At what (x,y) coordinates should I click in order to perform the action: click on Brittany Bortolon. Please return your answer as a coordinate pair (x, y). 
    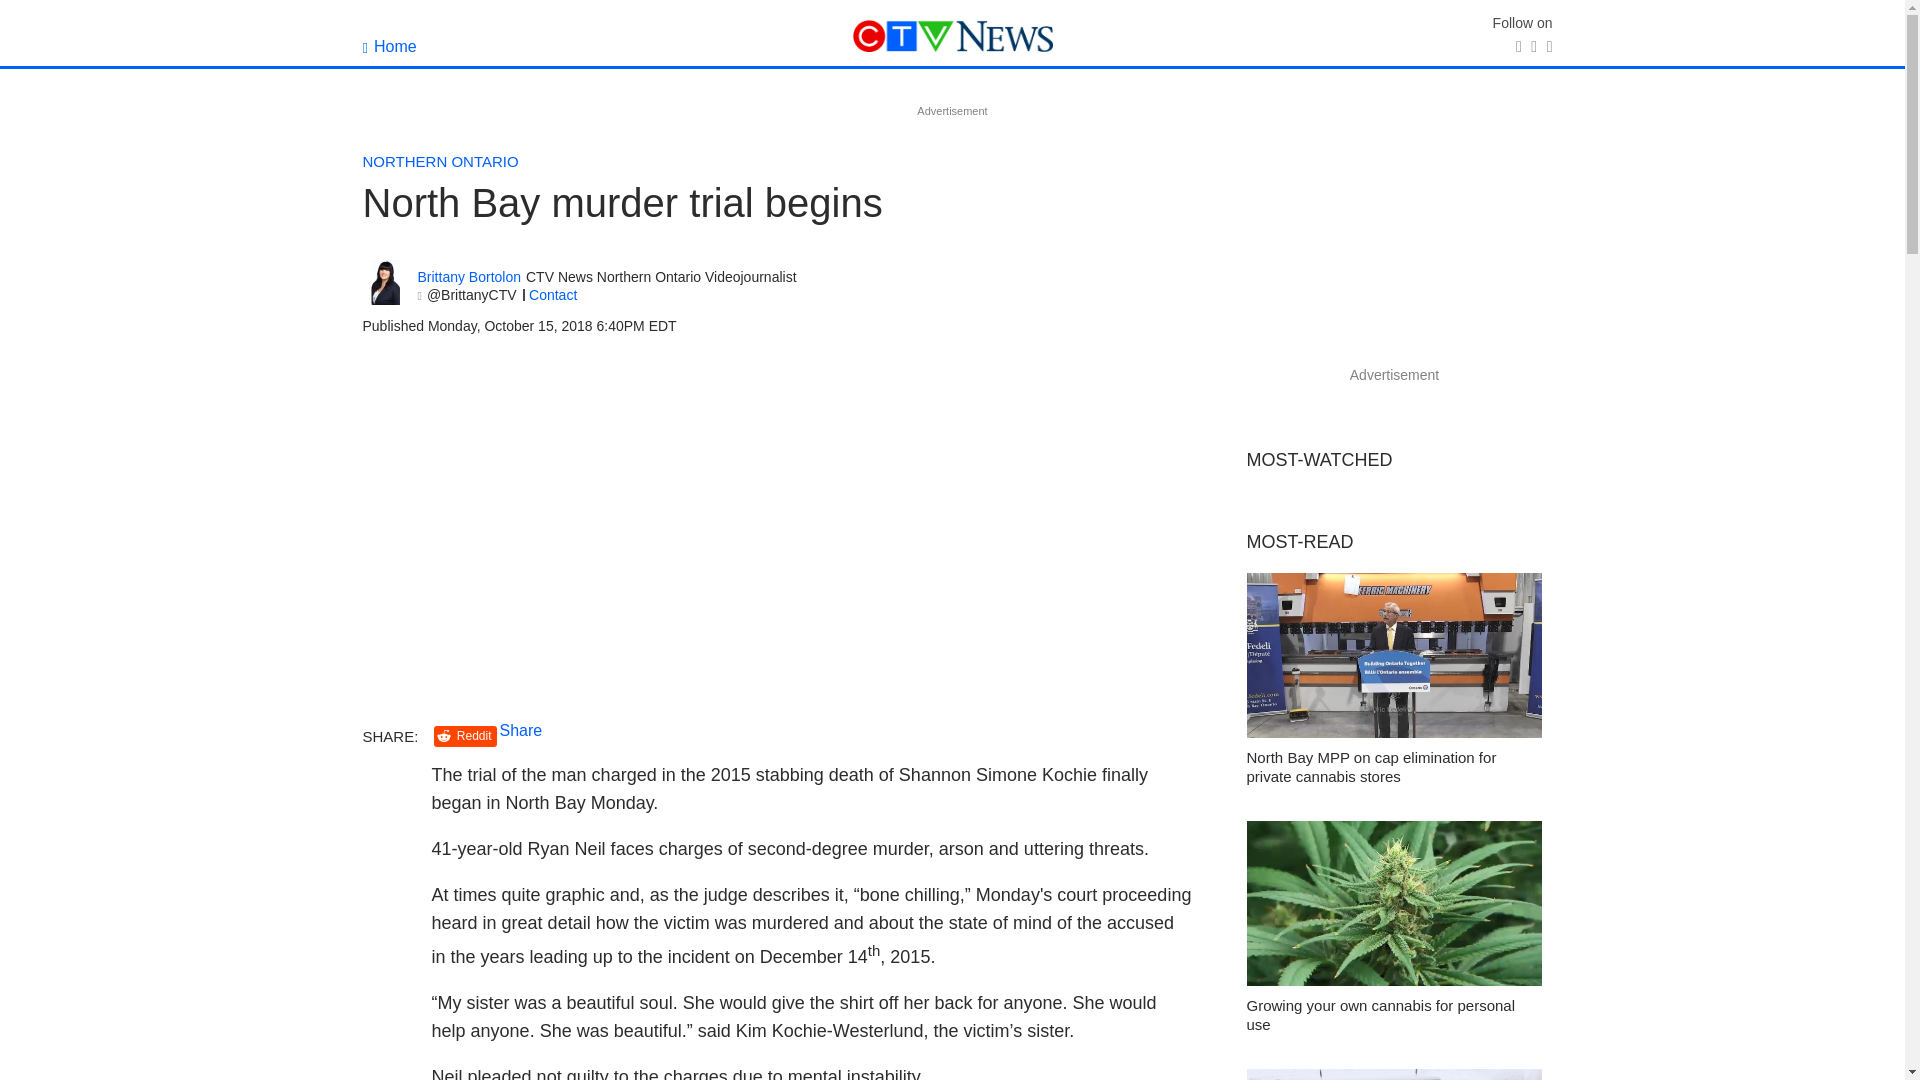
    Looking at the image, I should click on (470, 277).